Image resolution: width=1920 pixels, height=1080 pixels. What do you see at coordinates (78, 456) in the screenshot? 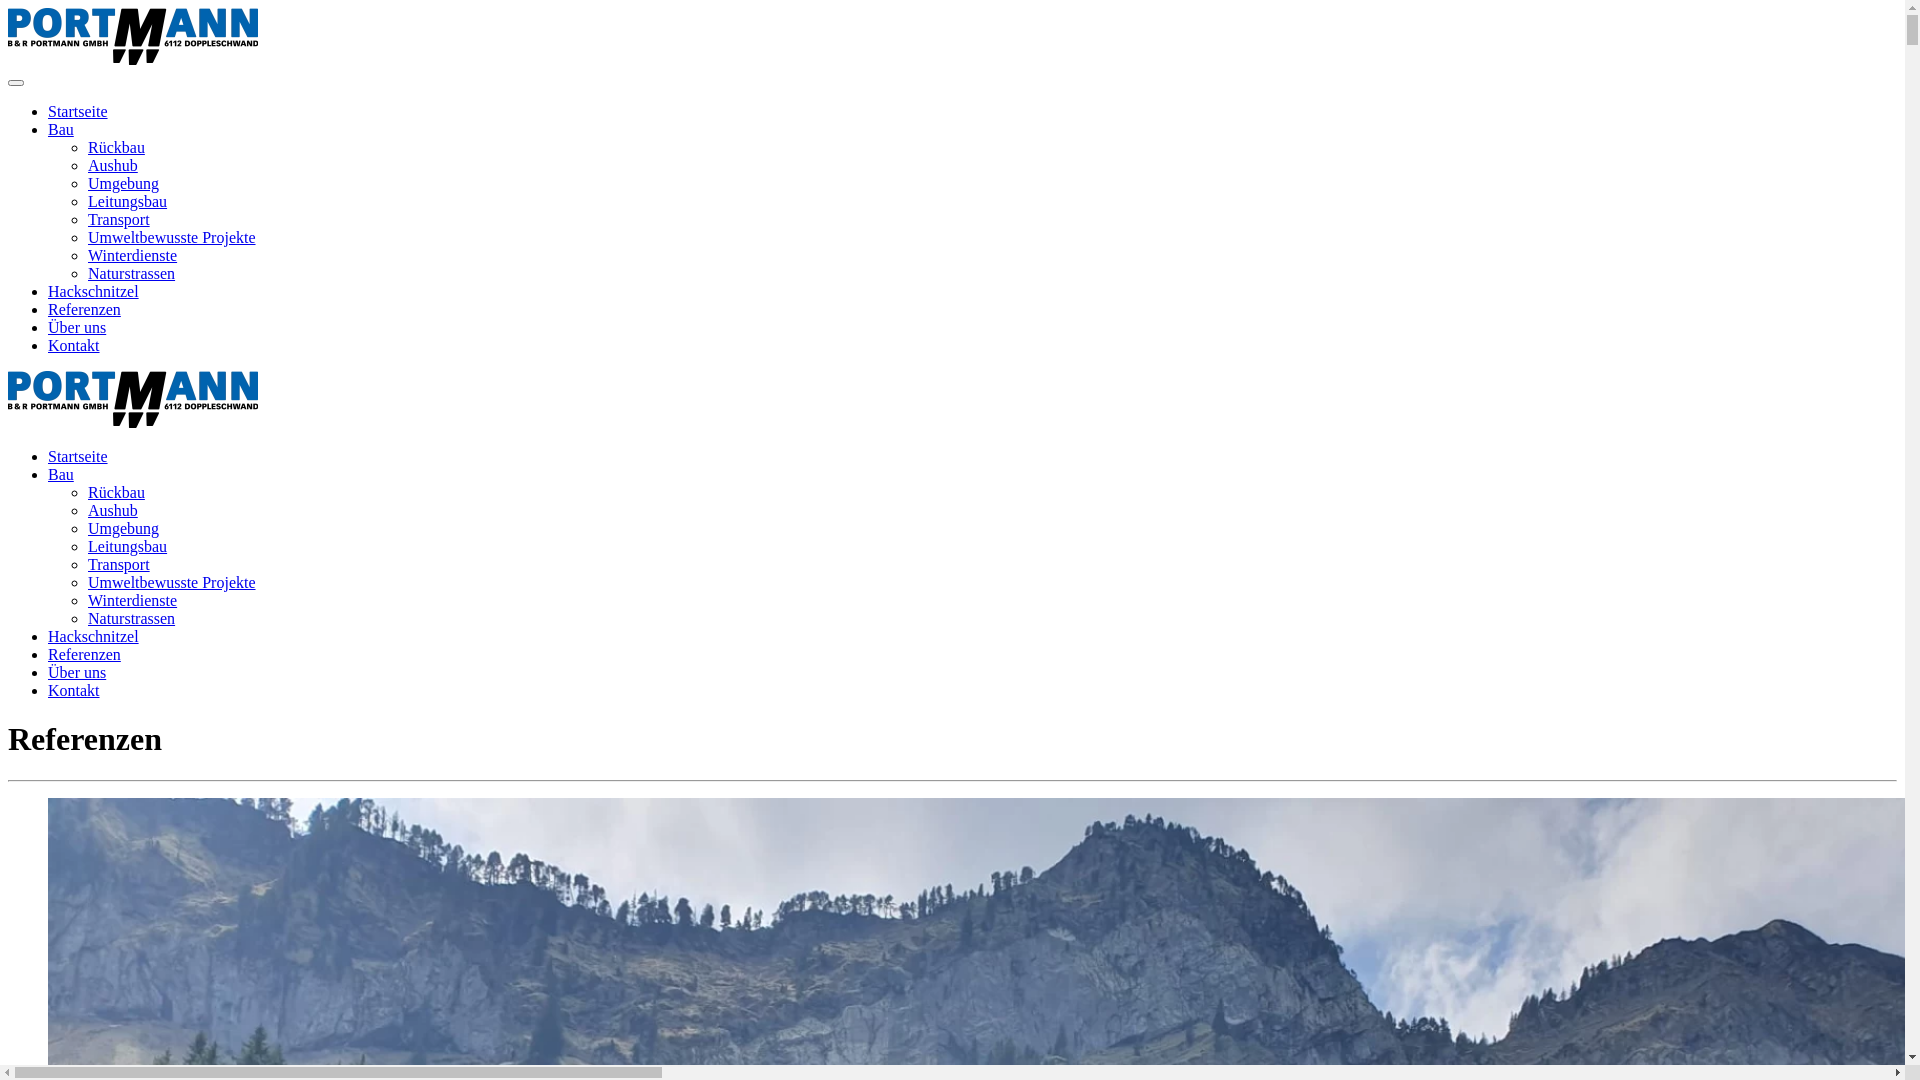
I see `Startseite` at bounding box center [78, 456].